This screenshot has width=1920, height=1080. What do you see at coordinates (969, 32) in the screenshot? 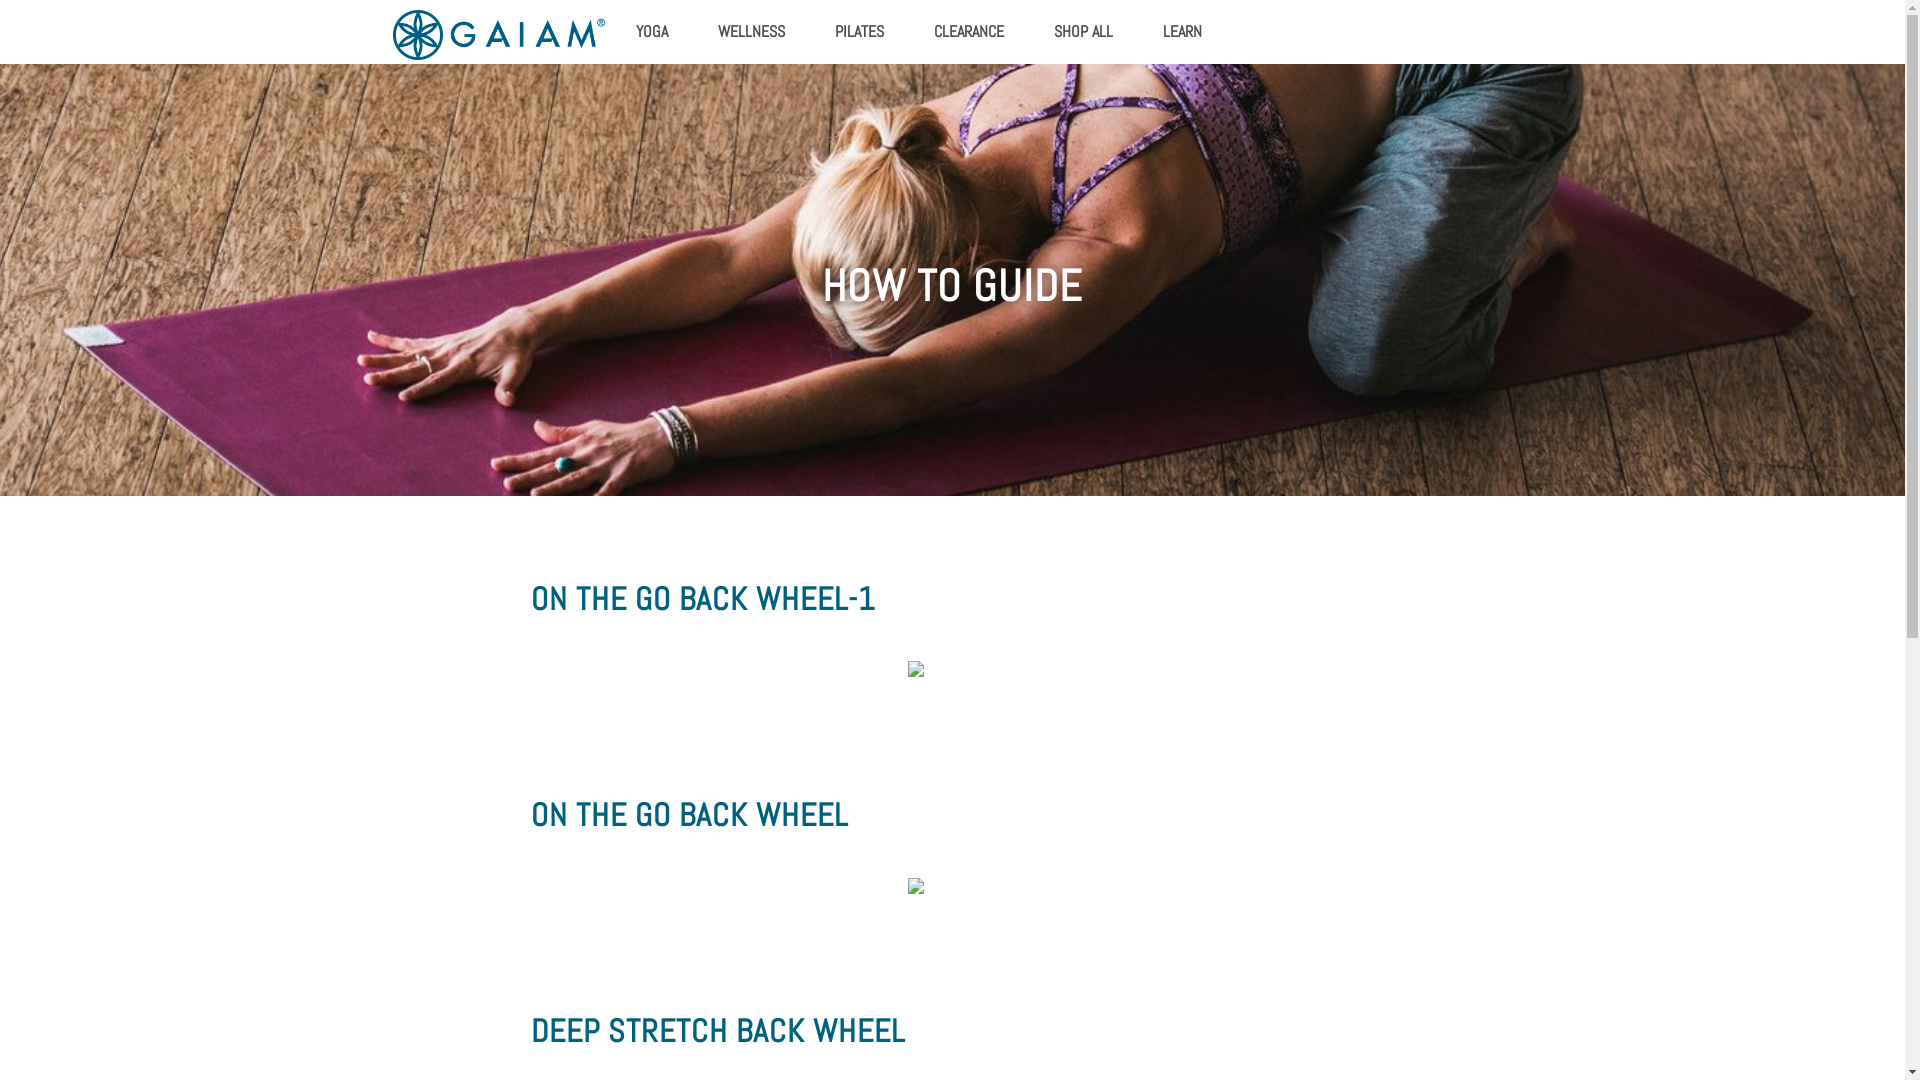
I see `CLEARANCE` at bounding box center [969, 32].